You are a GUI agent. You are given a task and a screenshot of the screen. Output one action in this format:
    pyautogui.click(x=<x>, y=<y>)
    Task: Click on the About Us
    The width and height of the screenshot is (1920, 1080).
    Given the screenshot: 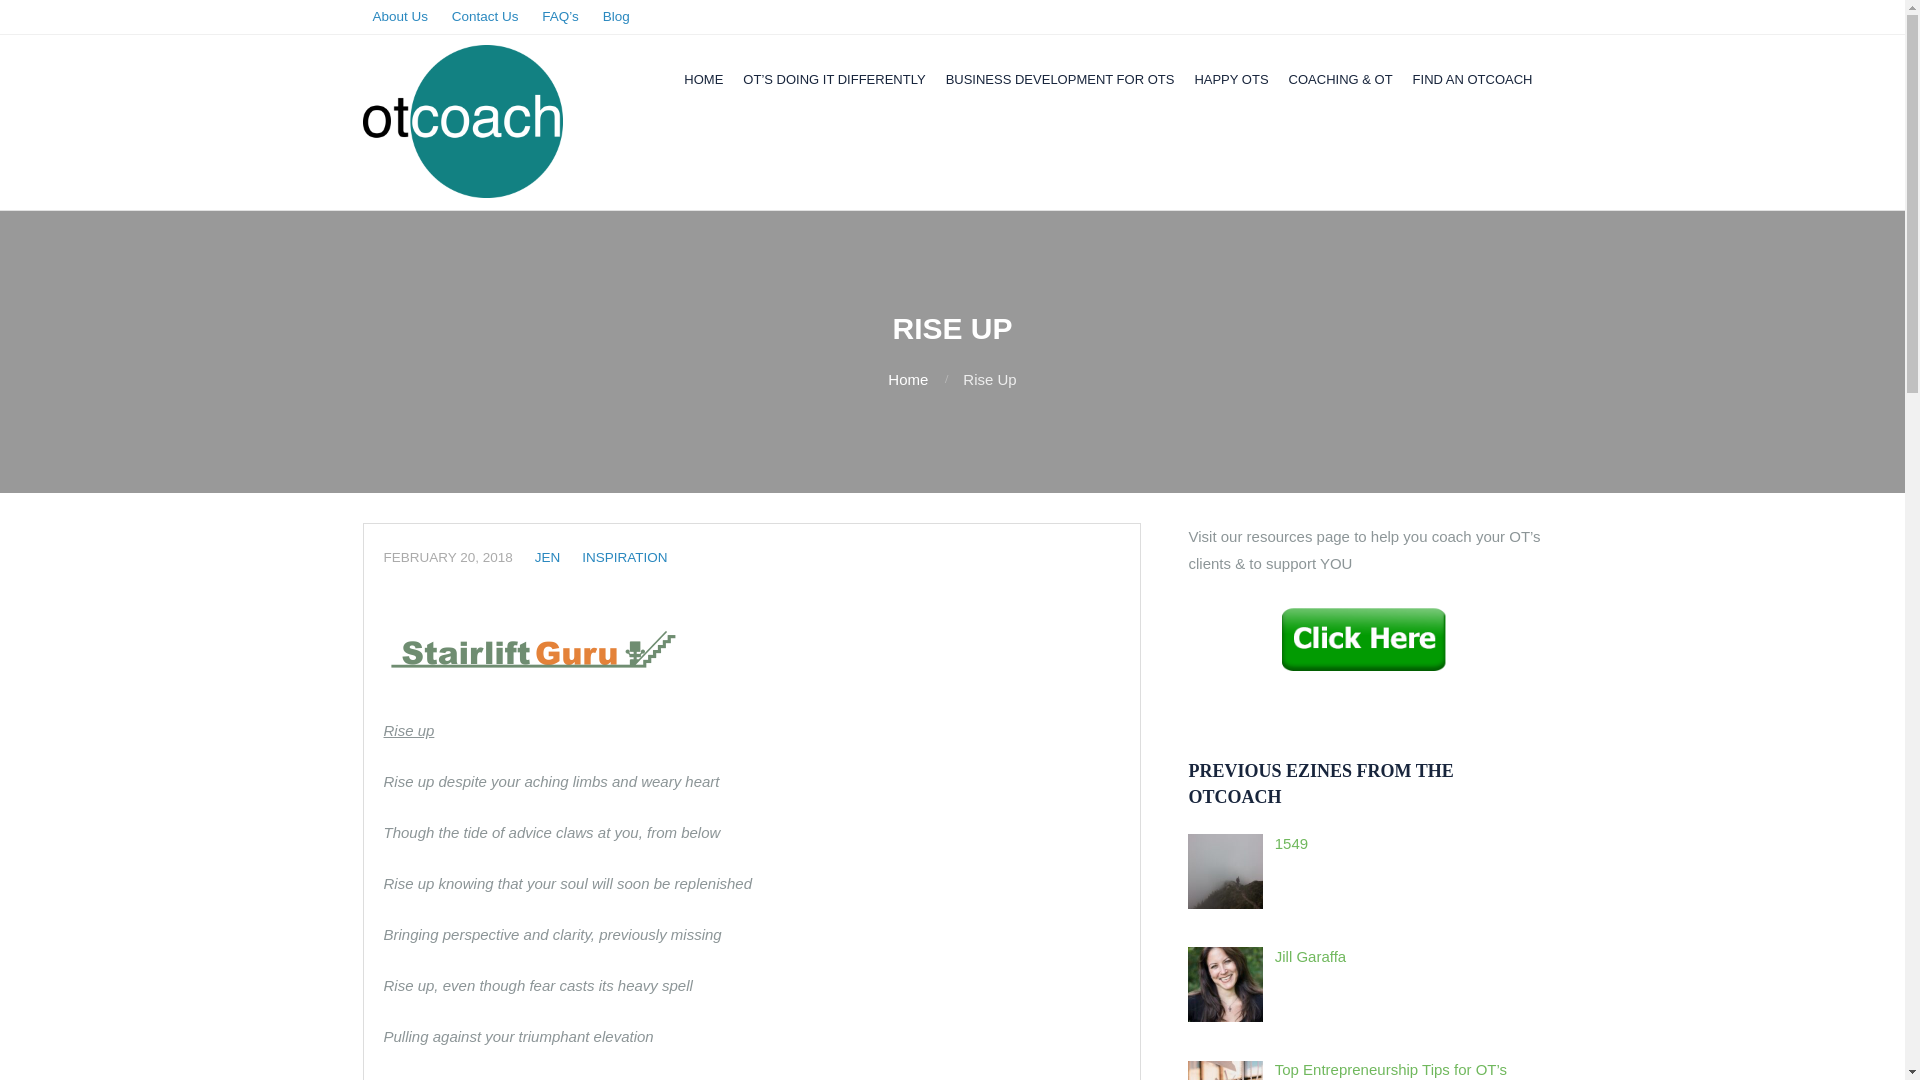 What is the action you would take?
    pyautogui.click(x=400, y=18)
    